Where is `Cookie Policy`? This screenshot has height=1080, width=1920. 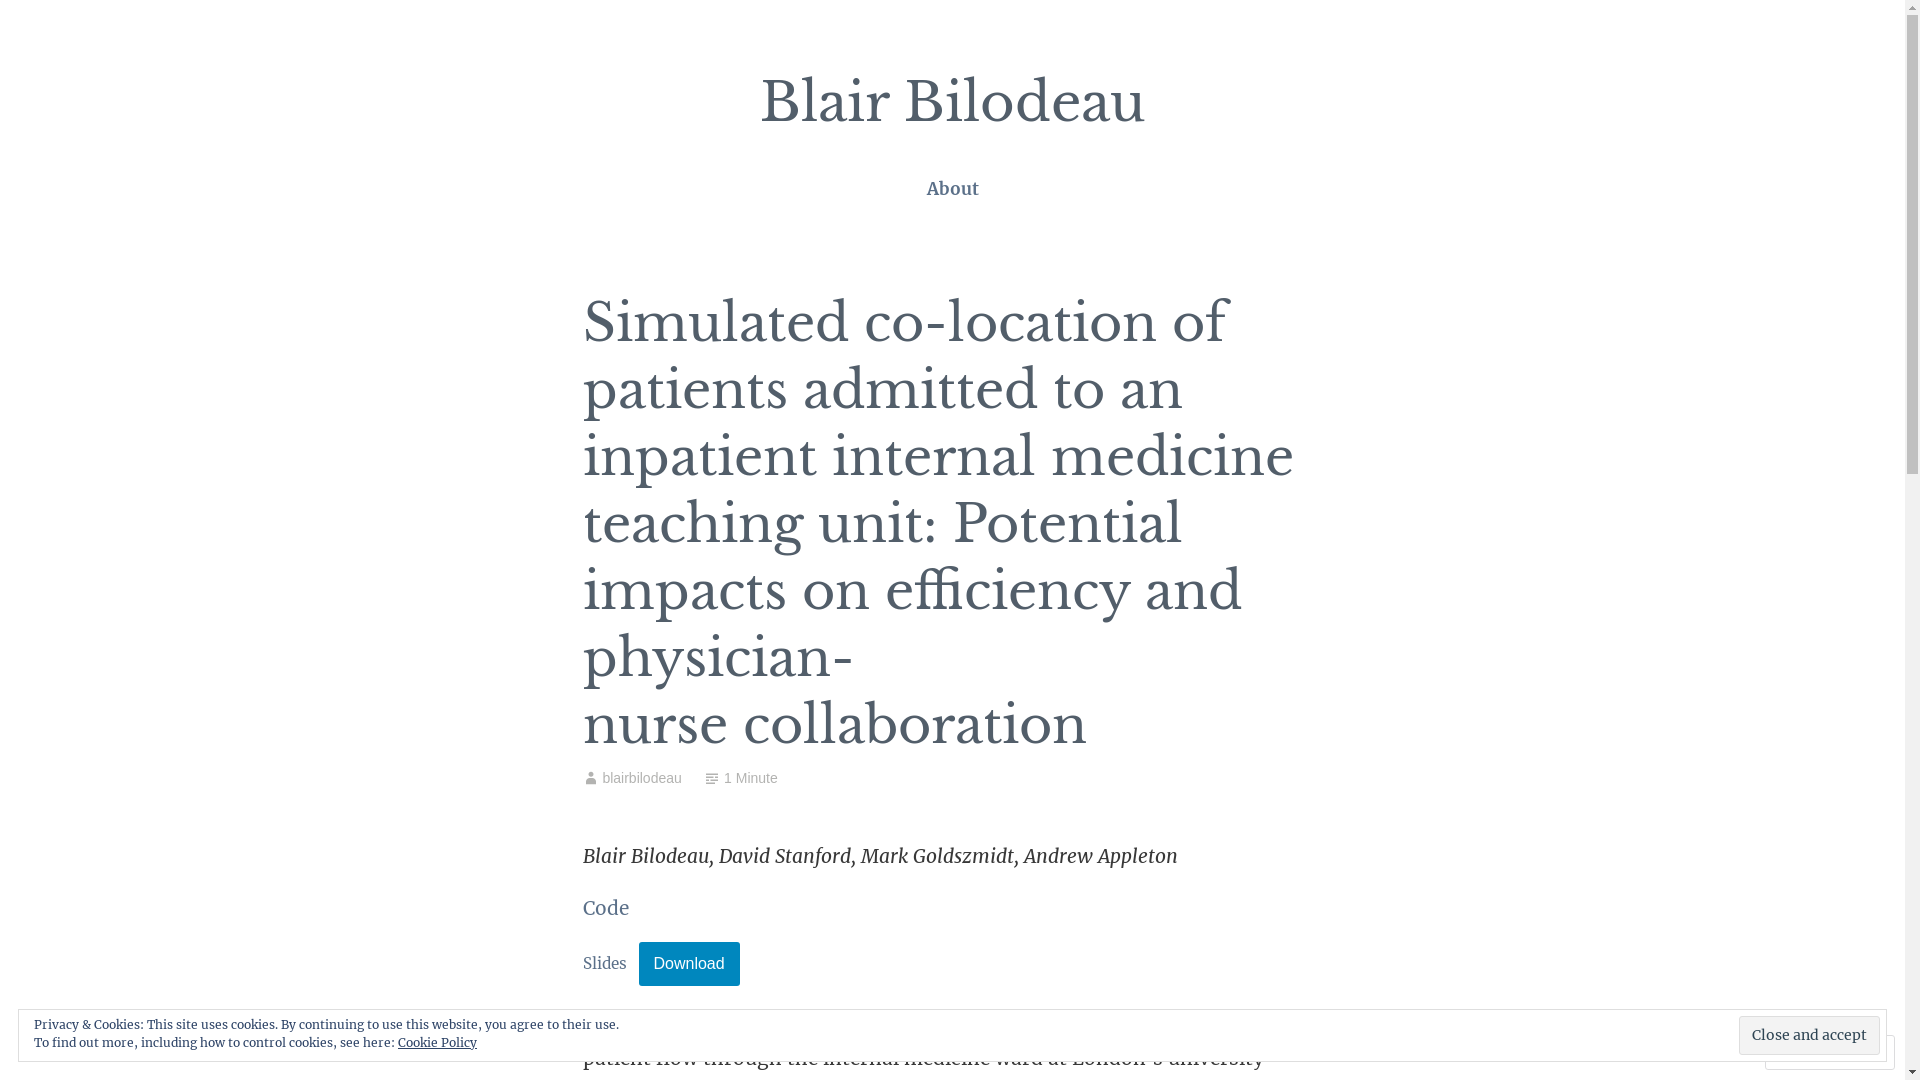 Cookie Policy is located at coordinates (438, 1042).